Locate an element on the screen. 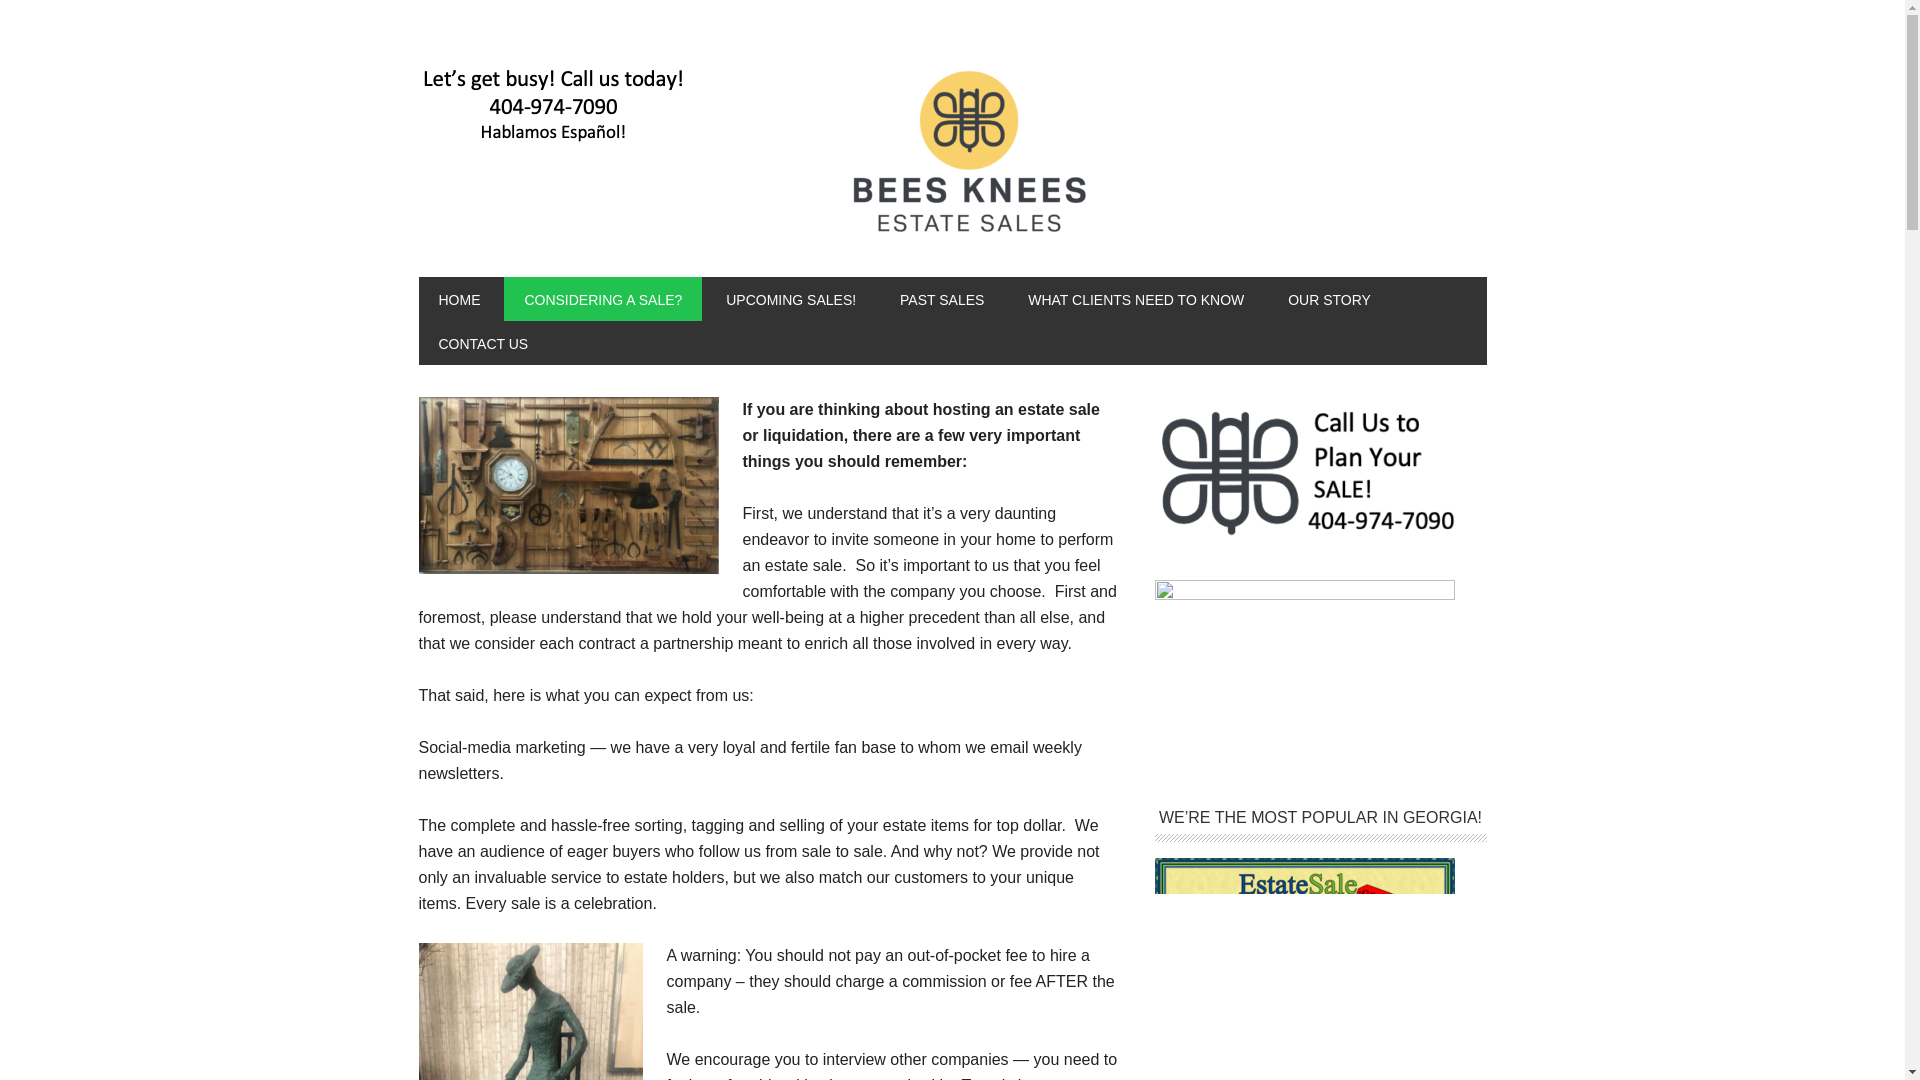 Image resolution: width=1920 pixels, height=1080 pixels. WHAT CLIENTS NEED TO KNOW is located at coordinates (1136, 298).